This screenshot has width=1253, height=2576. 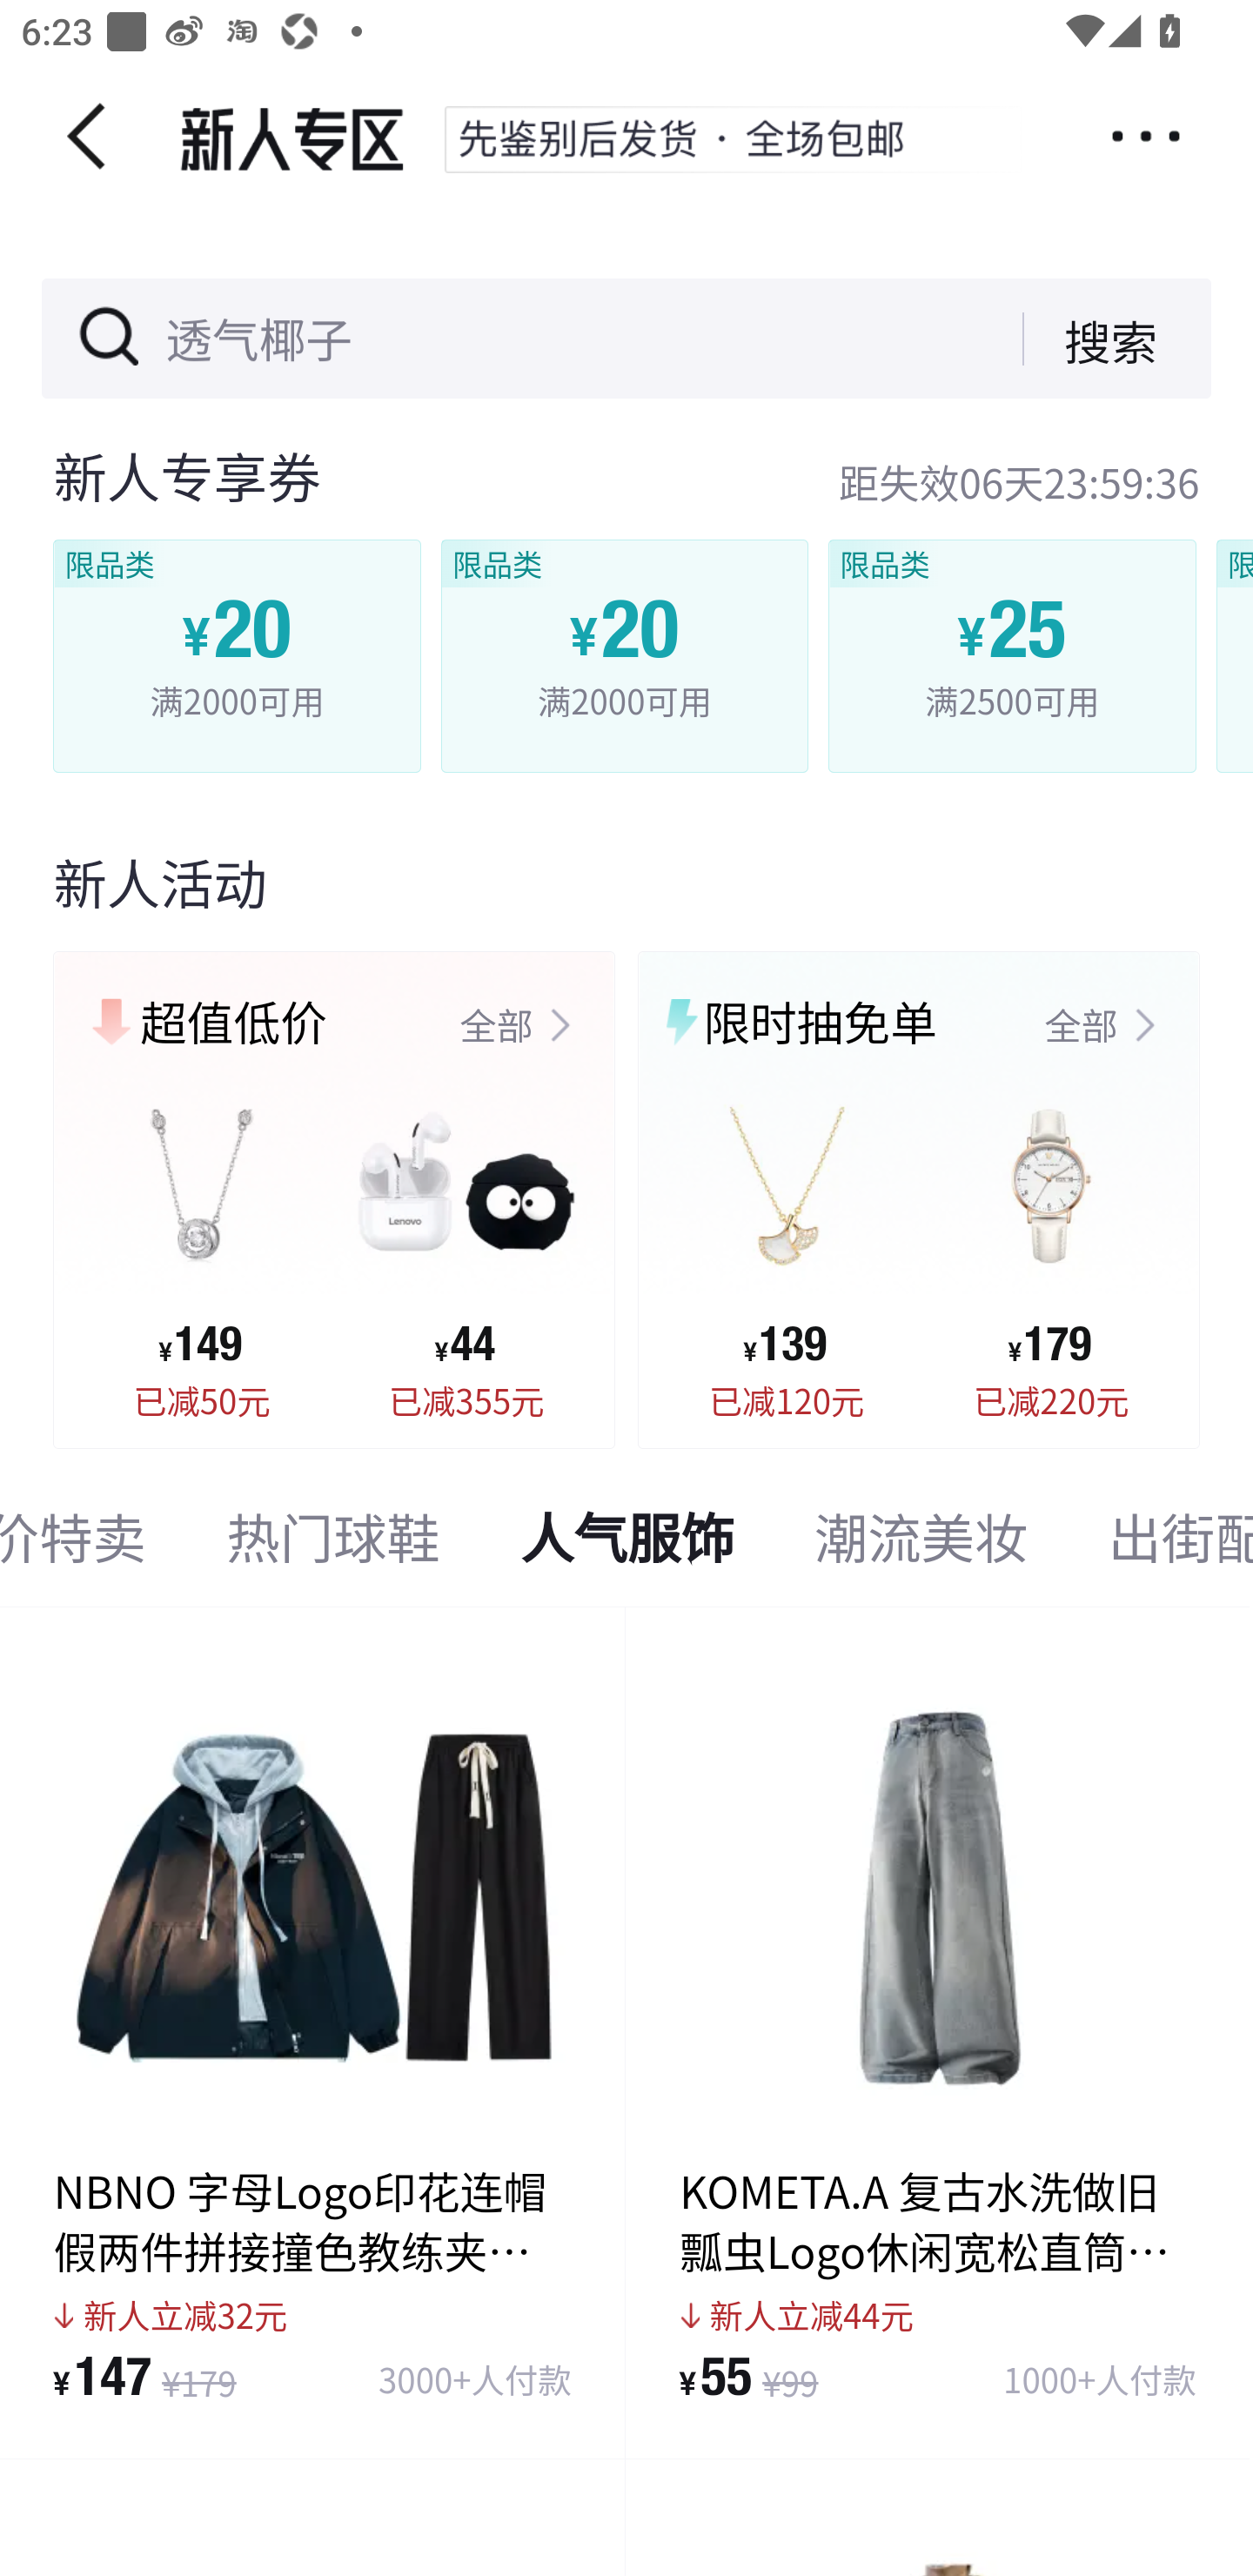 I want to click on resize,w_200 ¥44 已减355元, so click(x=466, y=1243).